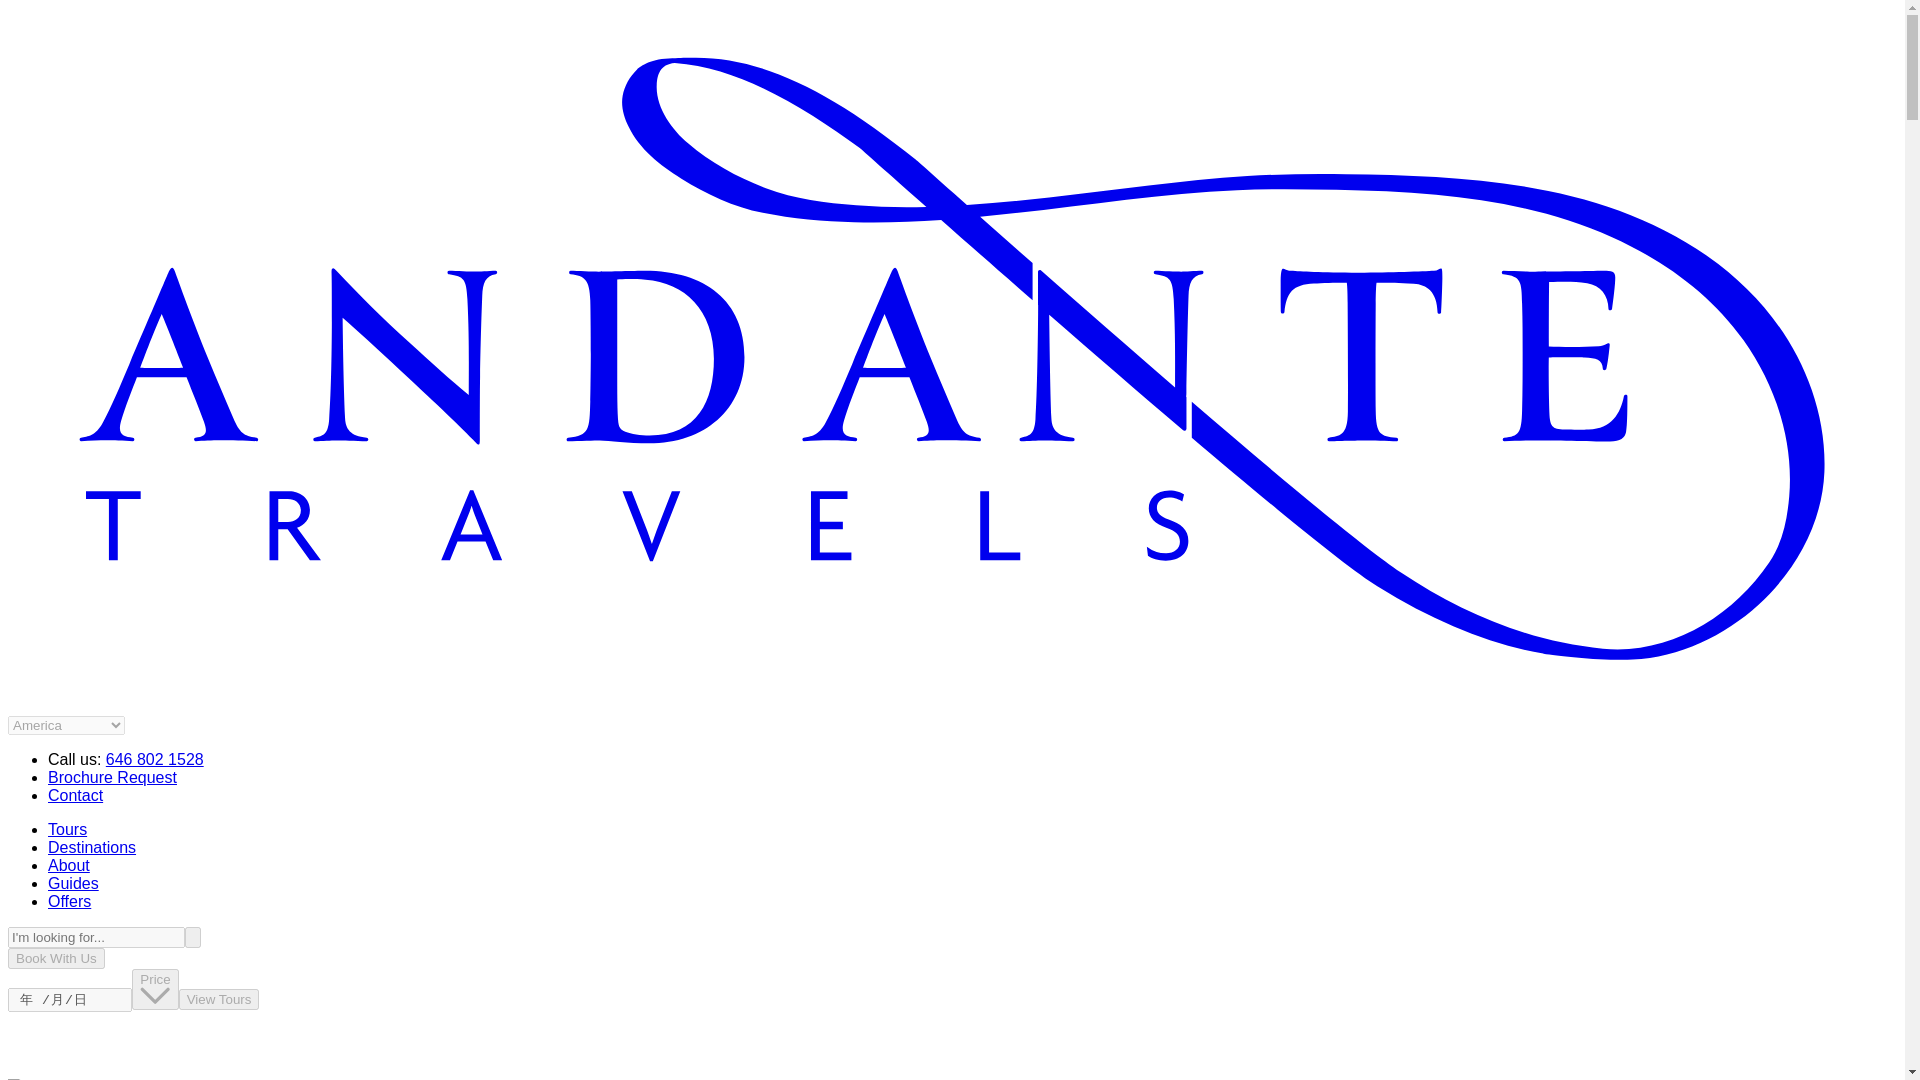 This screenshot has width=1920, height=1080. What do you see at coordinates (69, 865) in the screenshot?
I see `About` at bounding box center [69, 865].